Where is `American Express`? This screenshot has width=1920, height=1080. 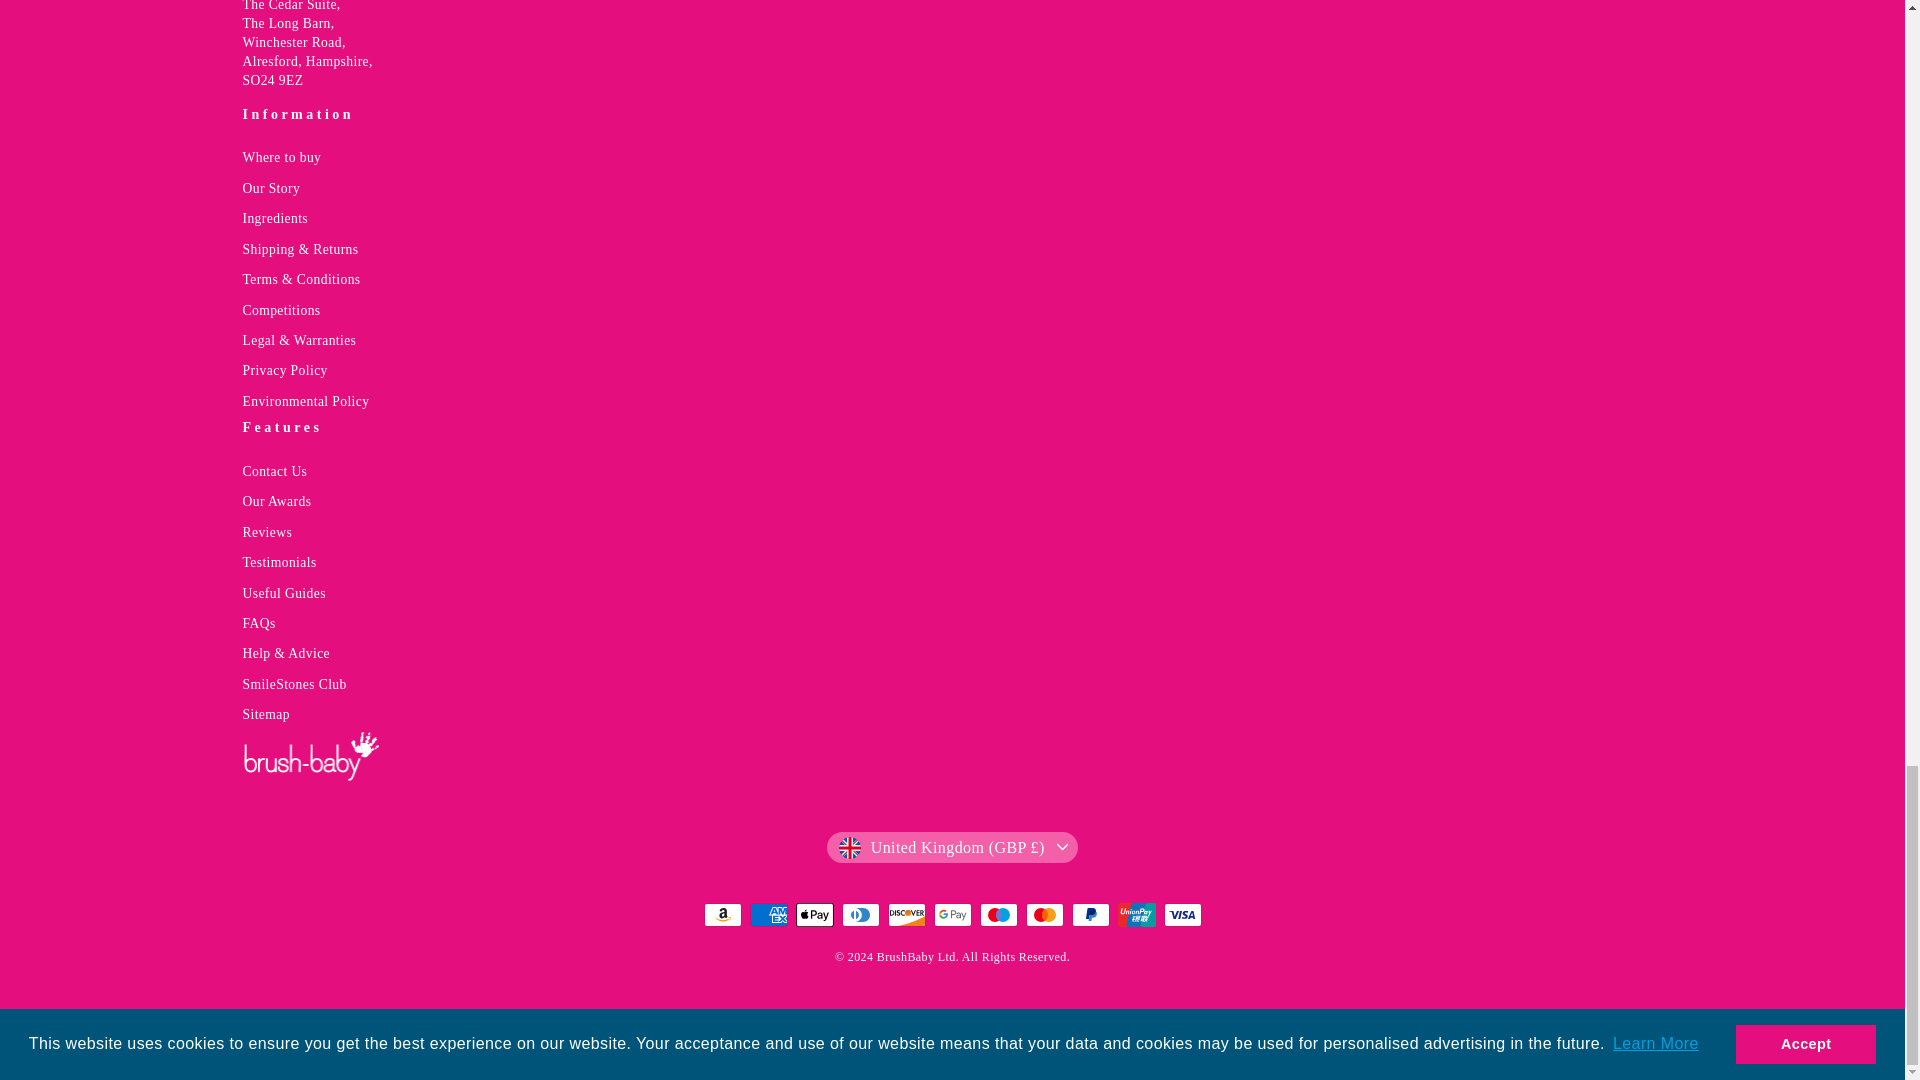 American Express is located at coordinates (768, 914).